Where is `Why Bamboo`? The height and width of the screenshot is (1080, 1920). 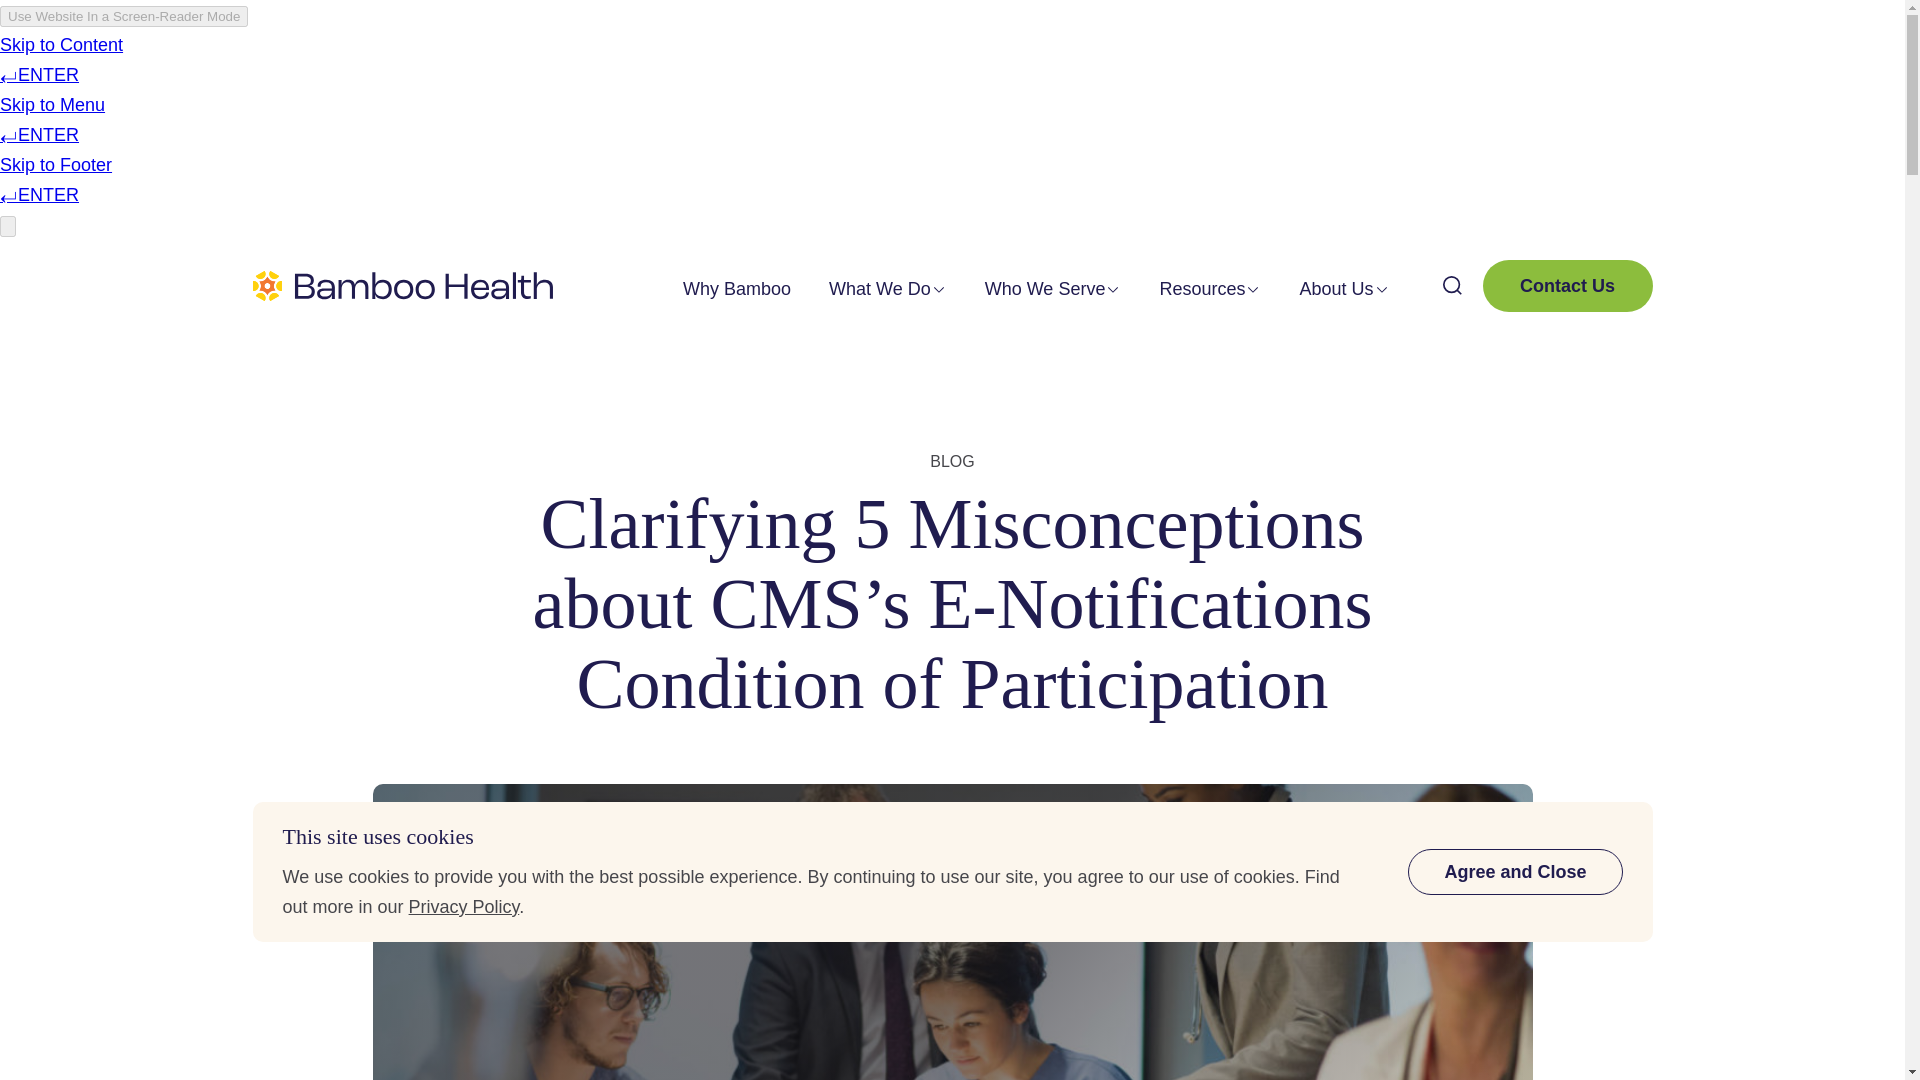
Why Bamboo is located at coordinates (737, 288).